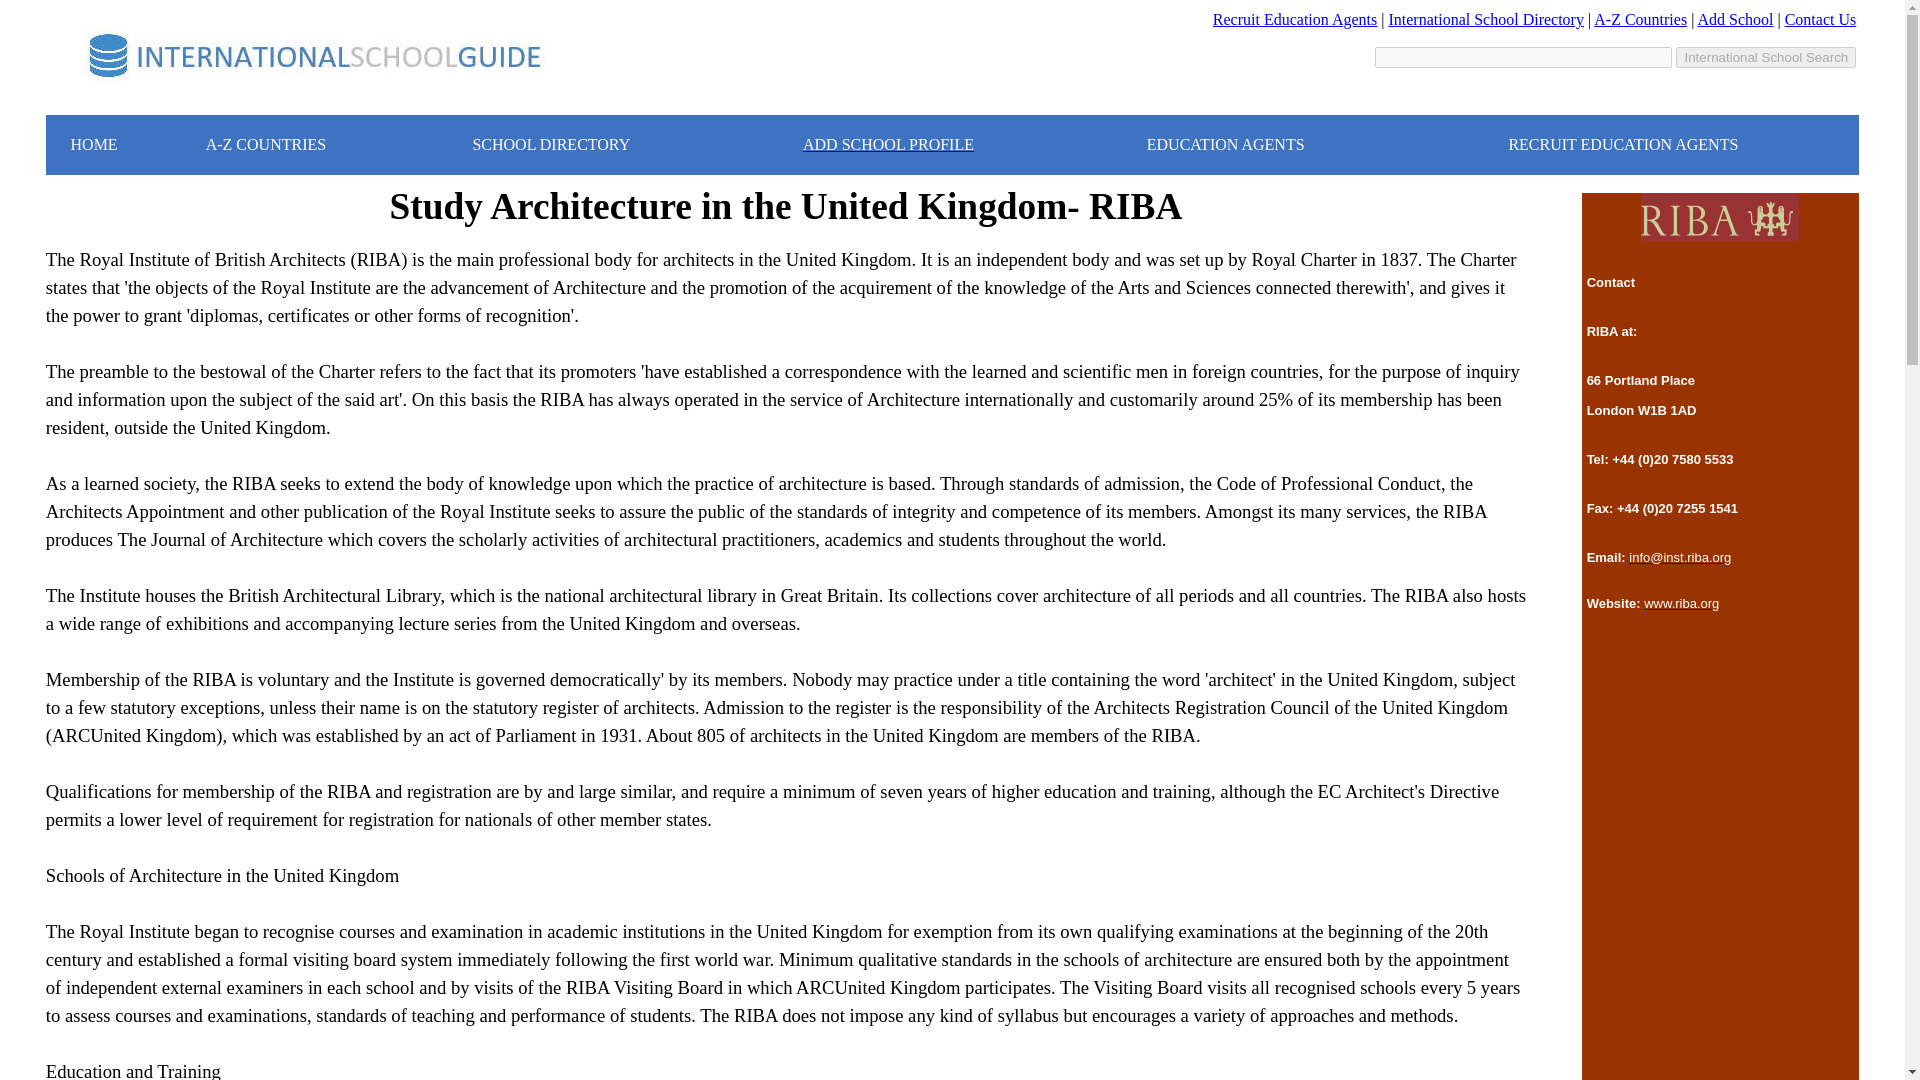  Describe the element at coordinates (94, 144) in the screenshot. I see `HOME` at that location.